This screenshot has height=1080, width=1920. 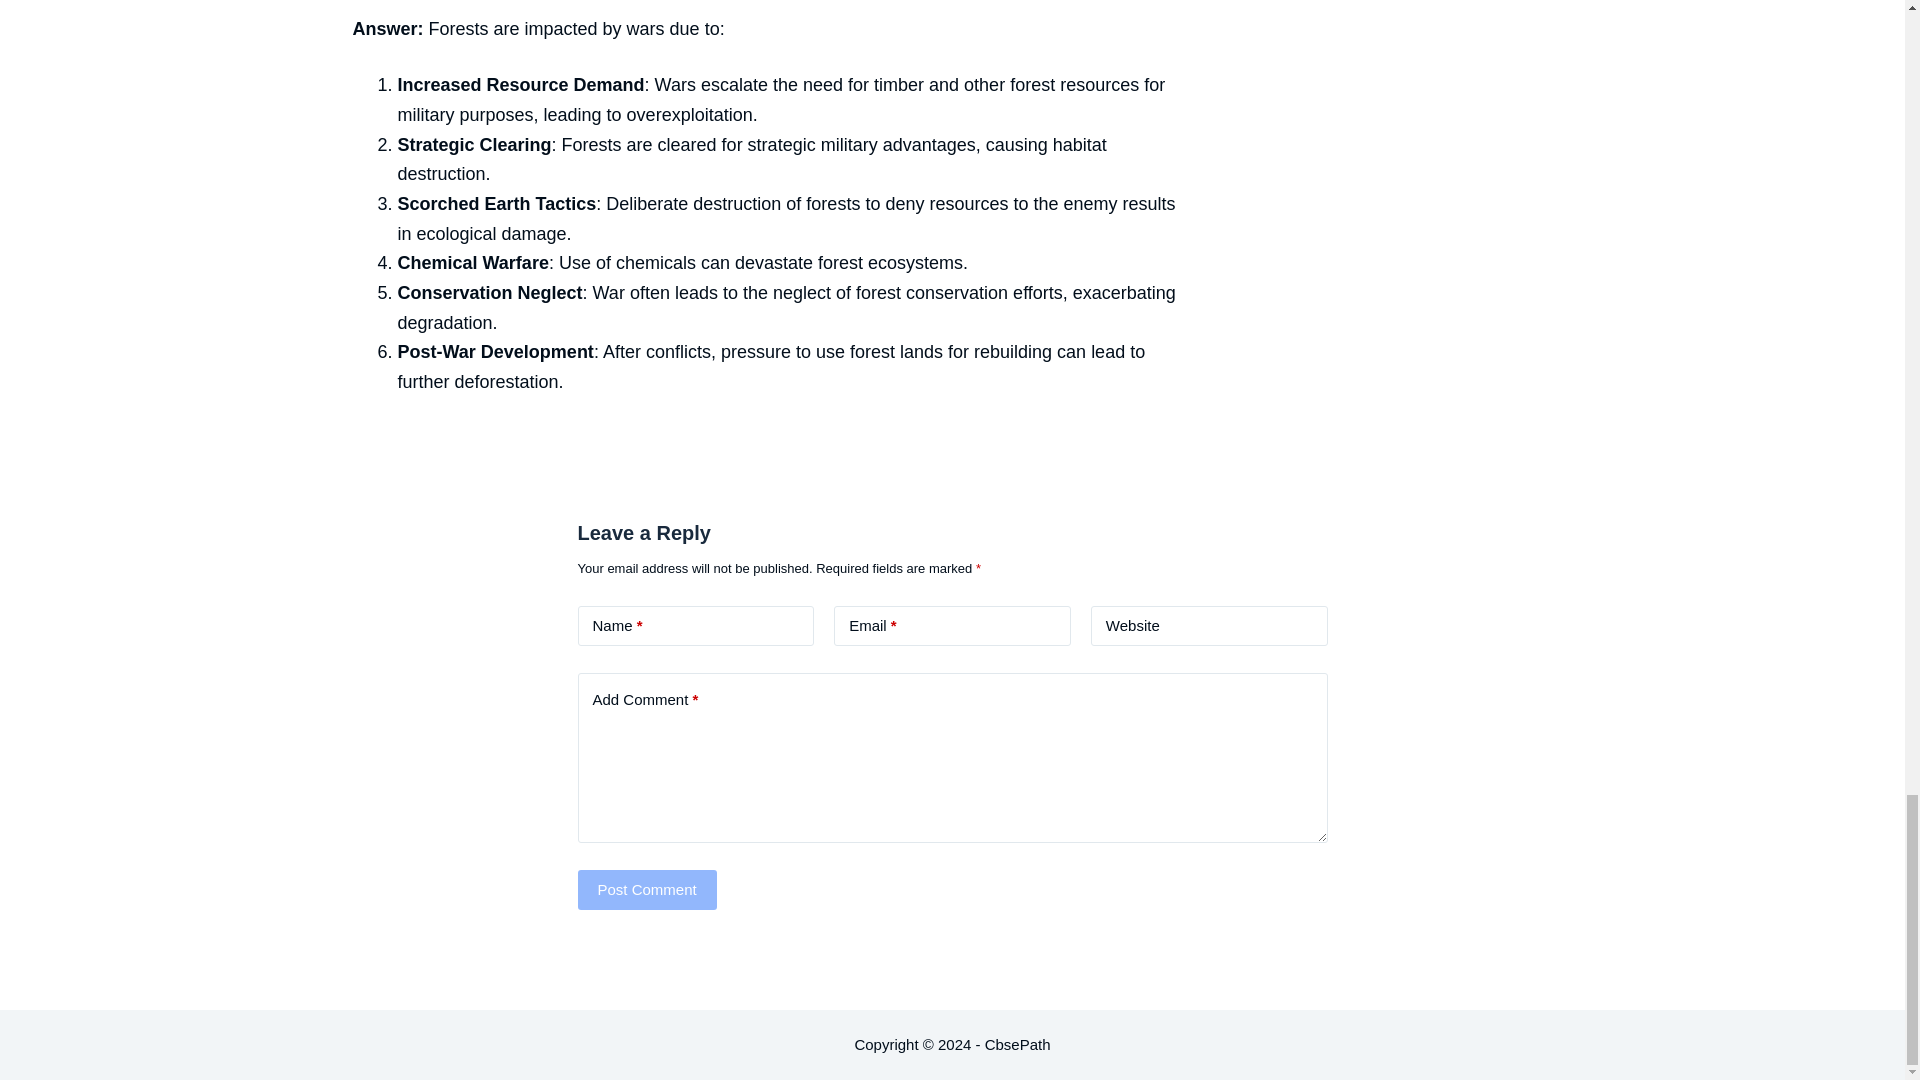 What do you see at coordinates (646, 890) in the screenshot?
I see `Post Comment` at bounding box center [646, 890].